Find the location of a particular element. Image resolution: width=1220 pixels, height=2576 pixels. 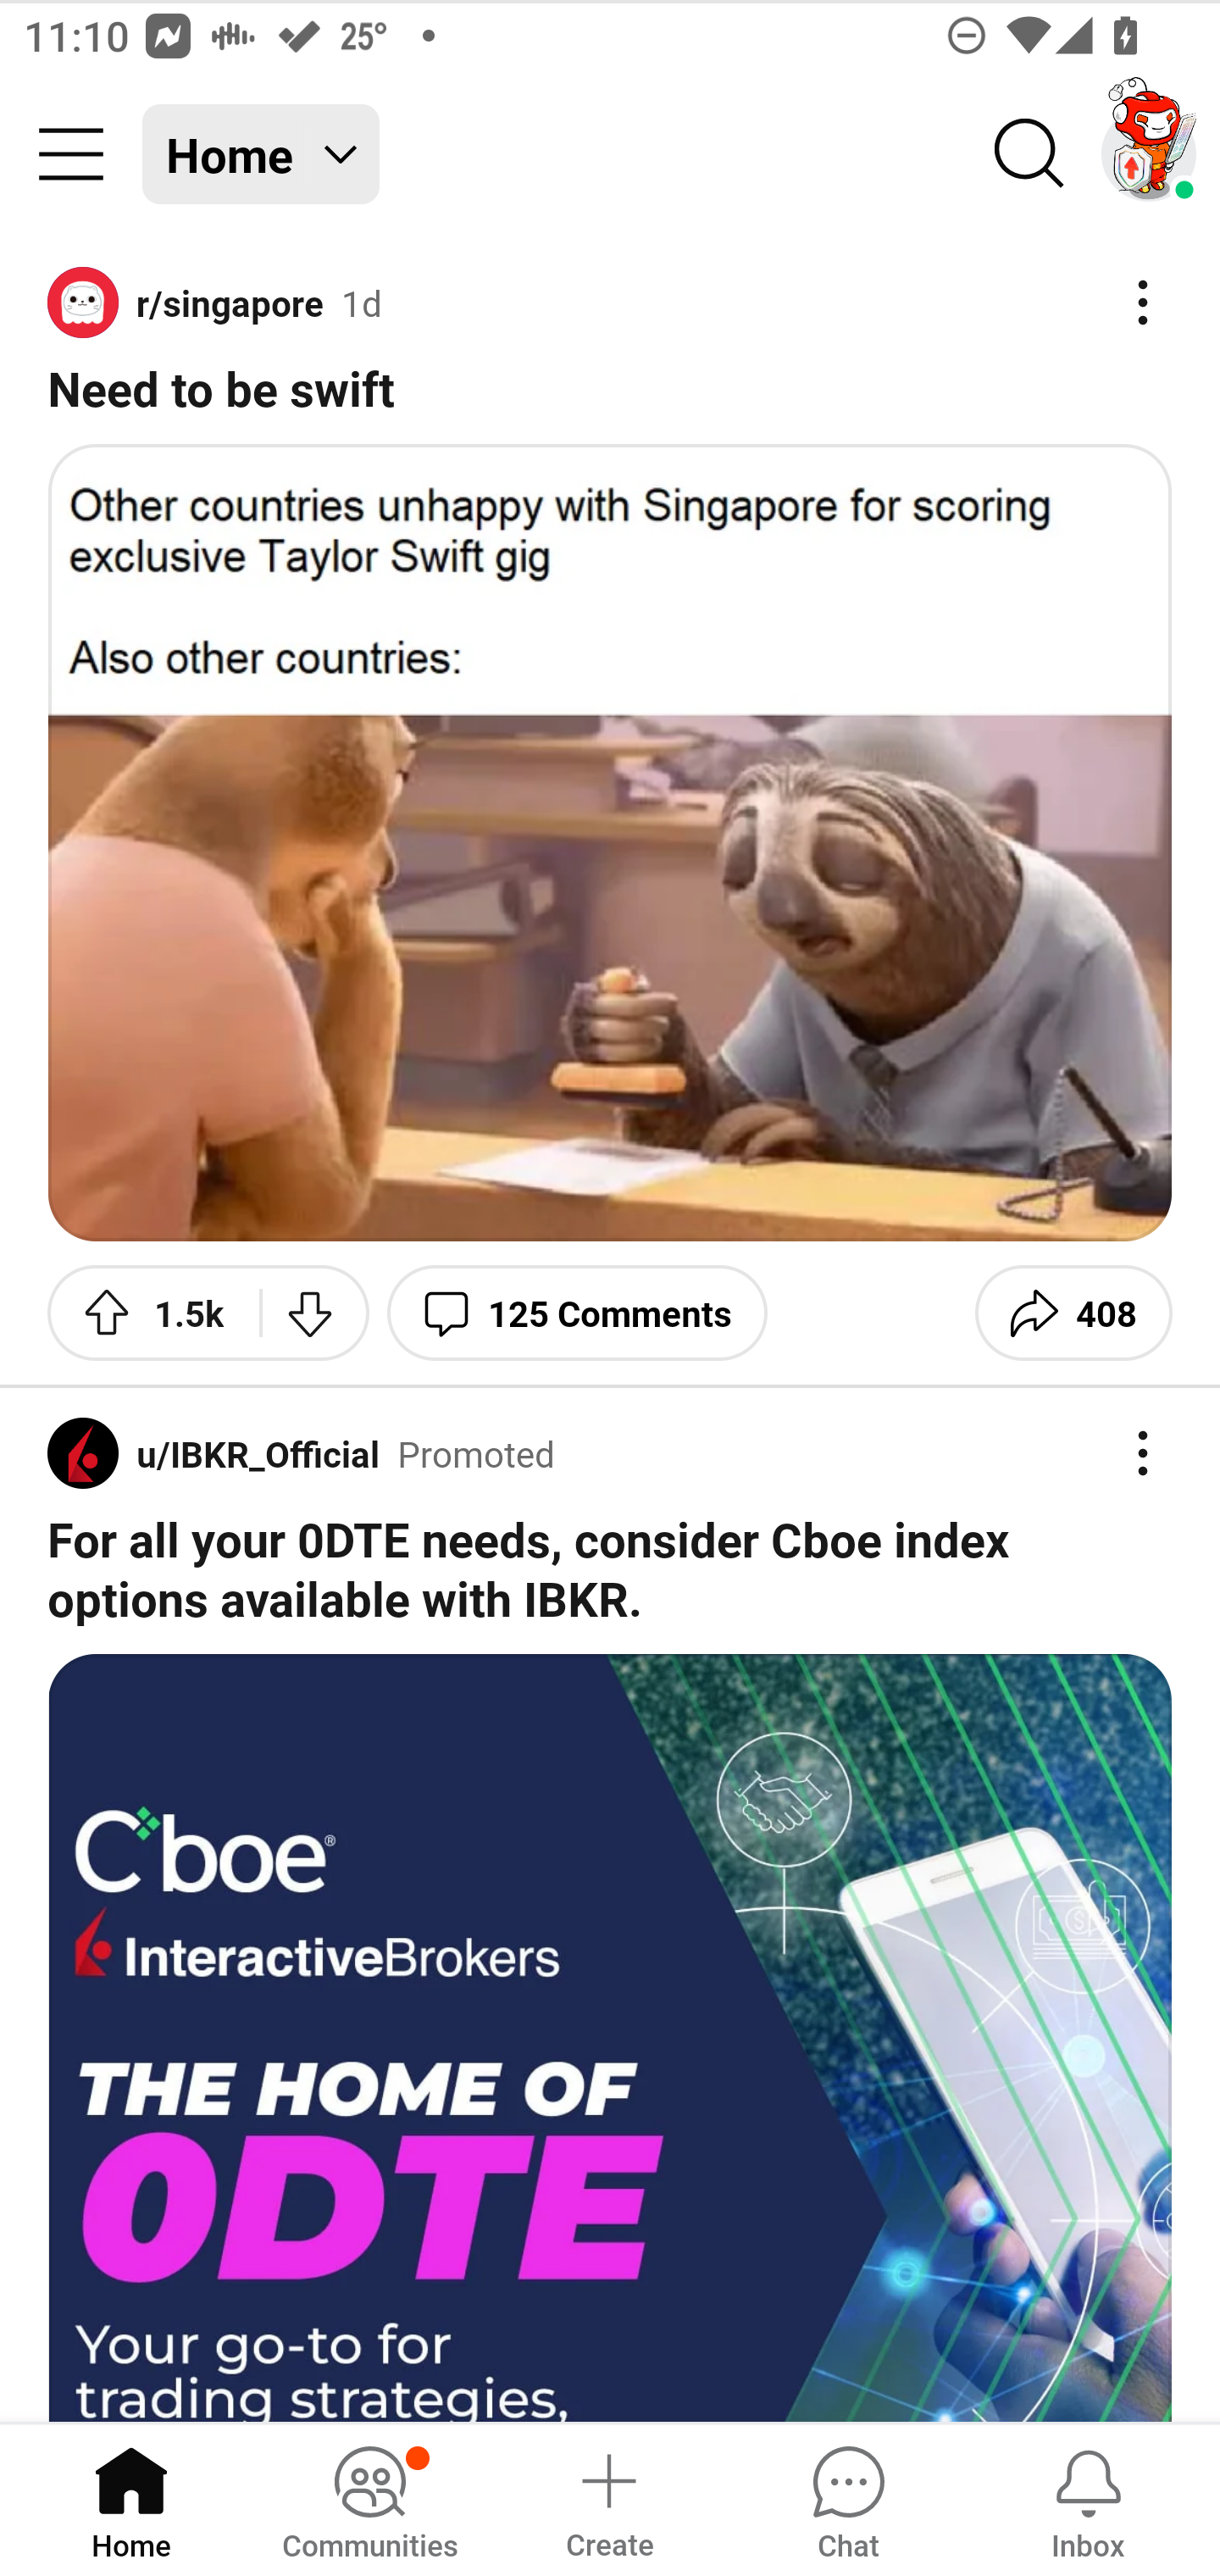

Home is located at coordinates (131, 2498).